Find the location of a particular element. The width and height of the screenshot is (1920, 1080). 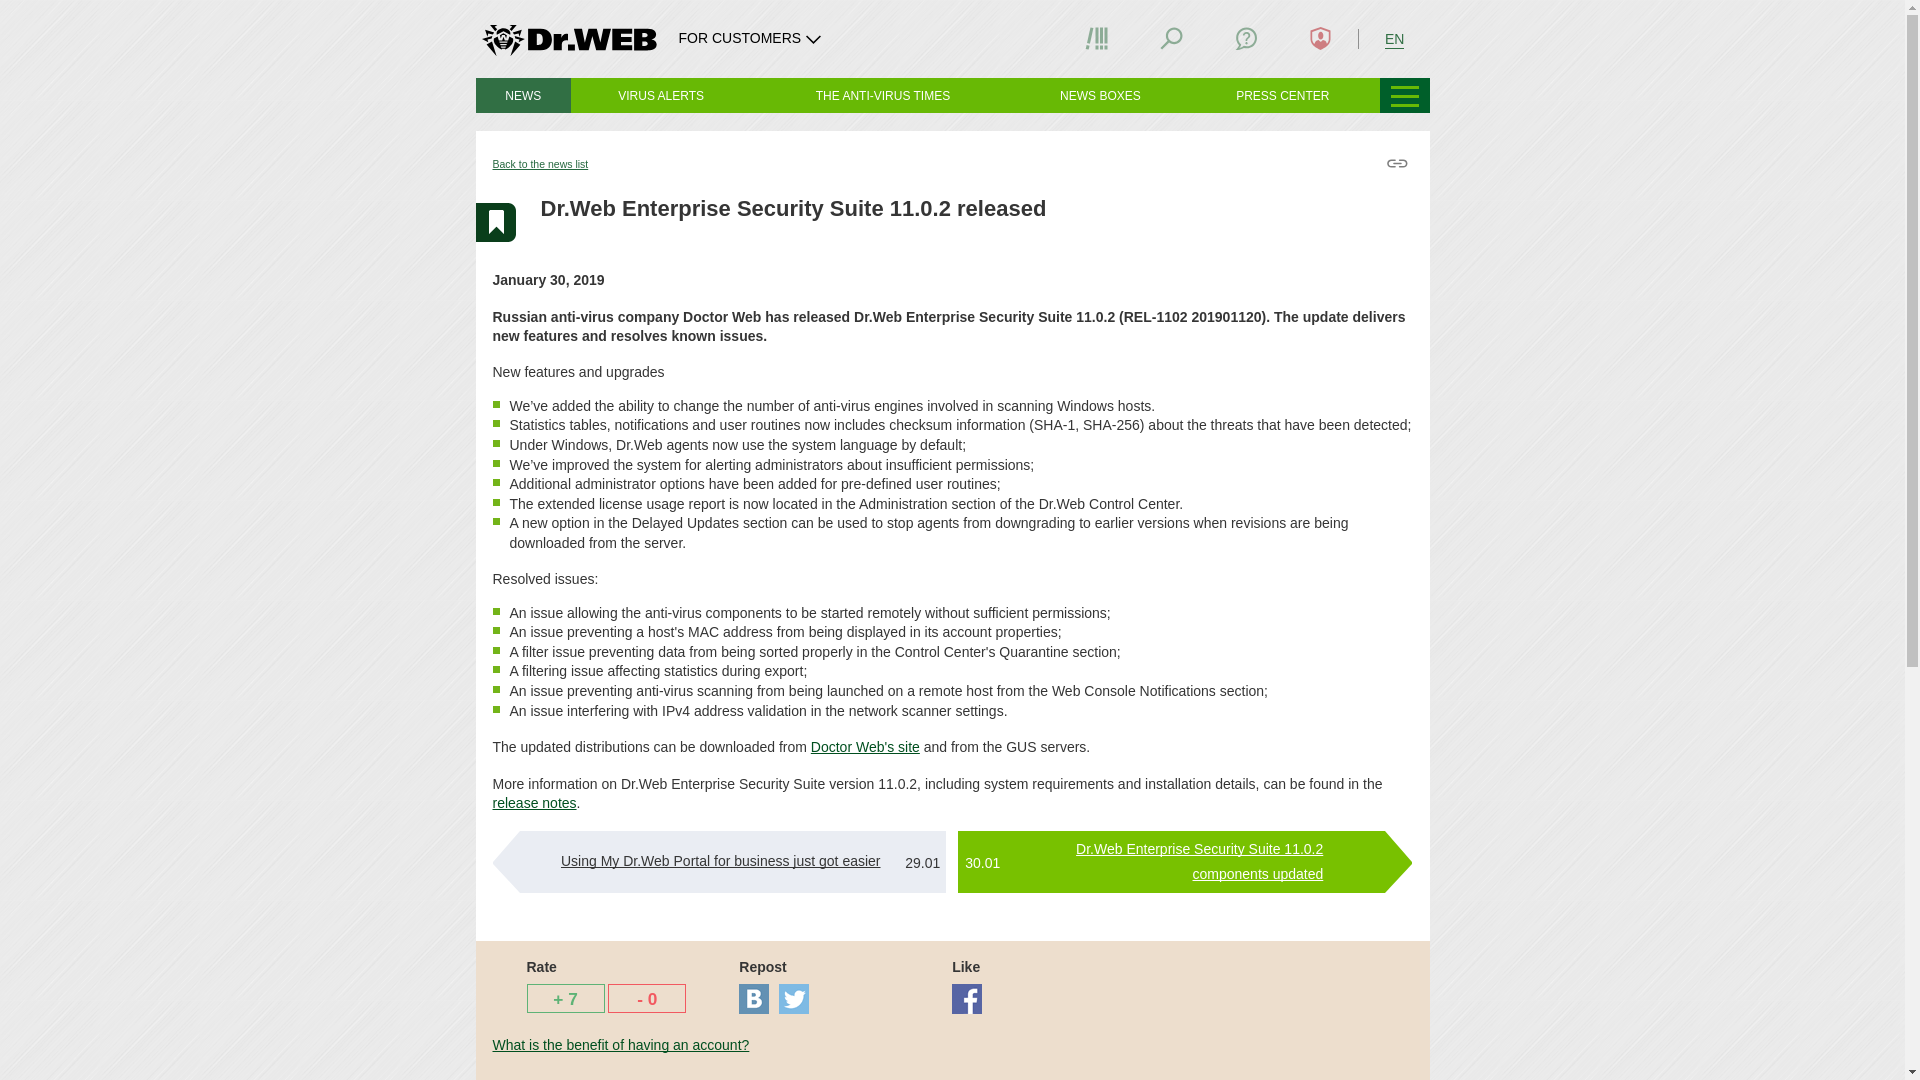

Using My Dr.Web Portal for business just got easier is located at coordinates (720, 861).